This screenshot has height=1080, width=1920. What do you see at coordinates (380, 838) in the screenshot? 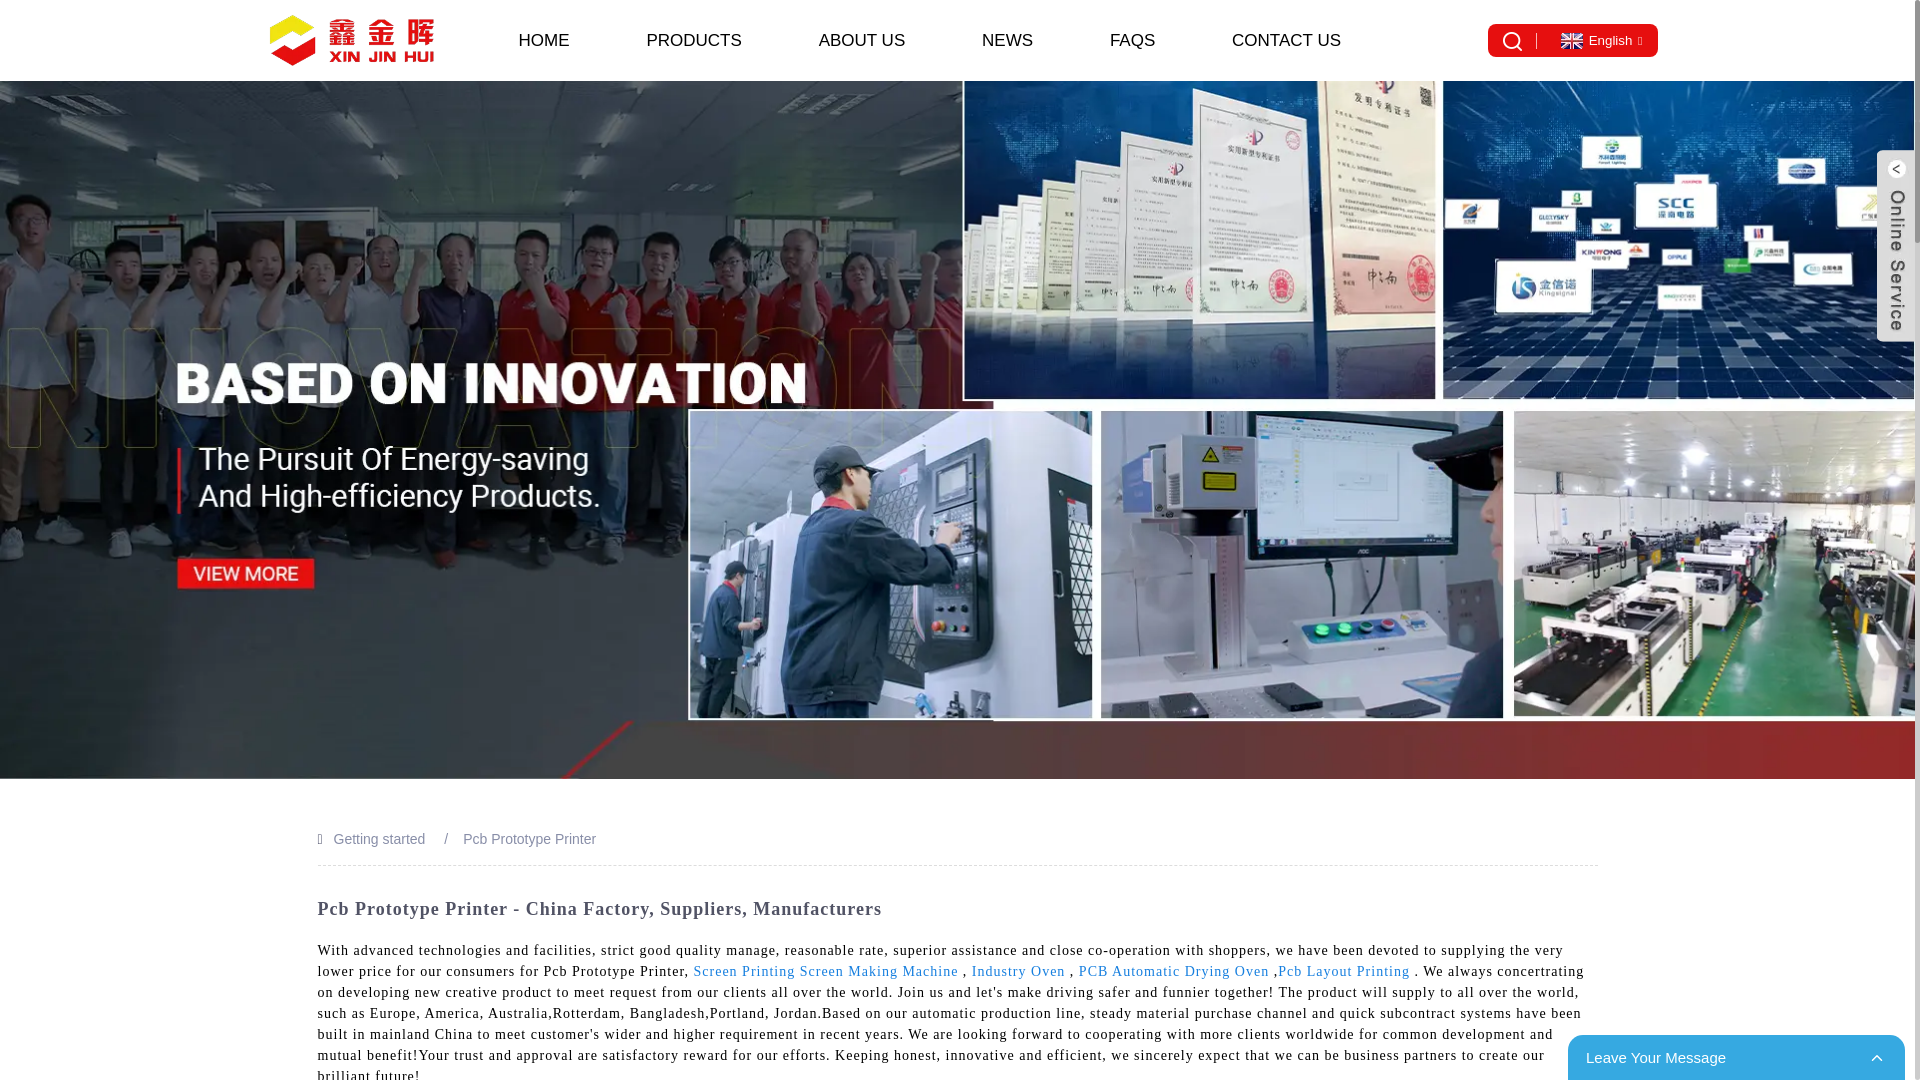
I see `Getting started` at bounding box center [380, 838].